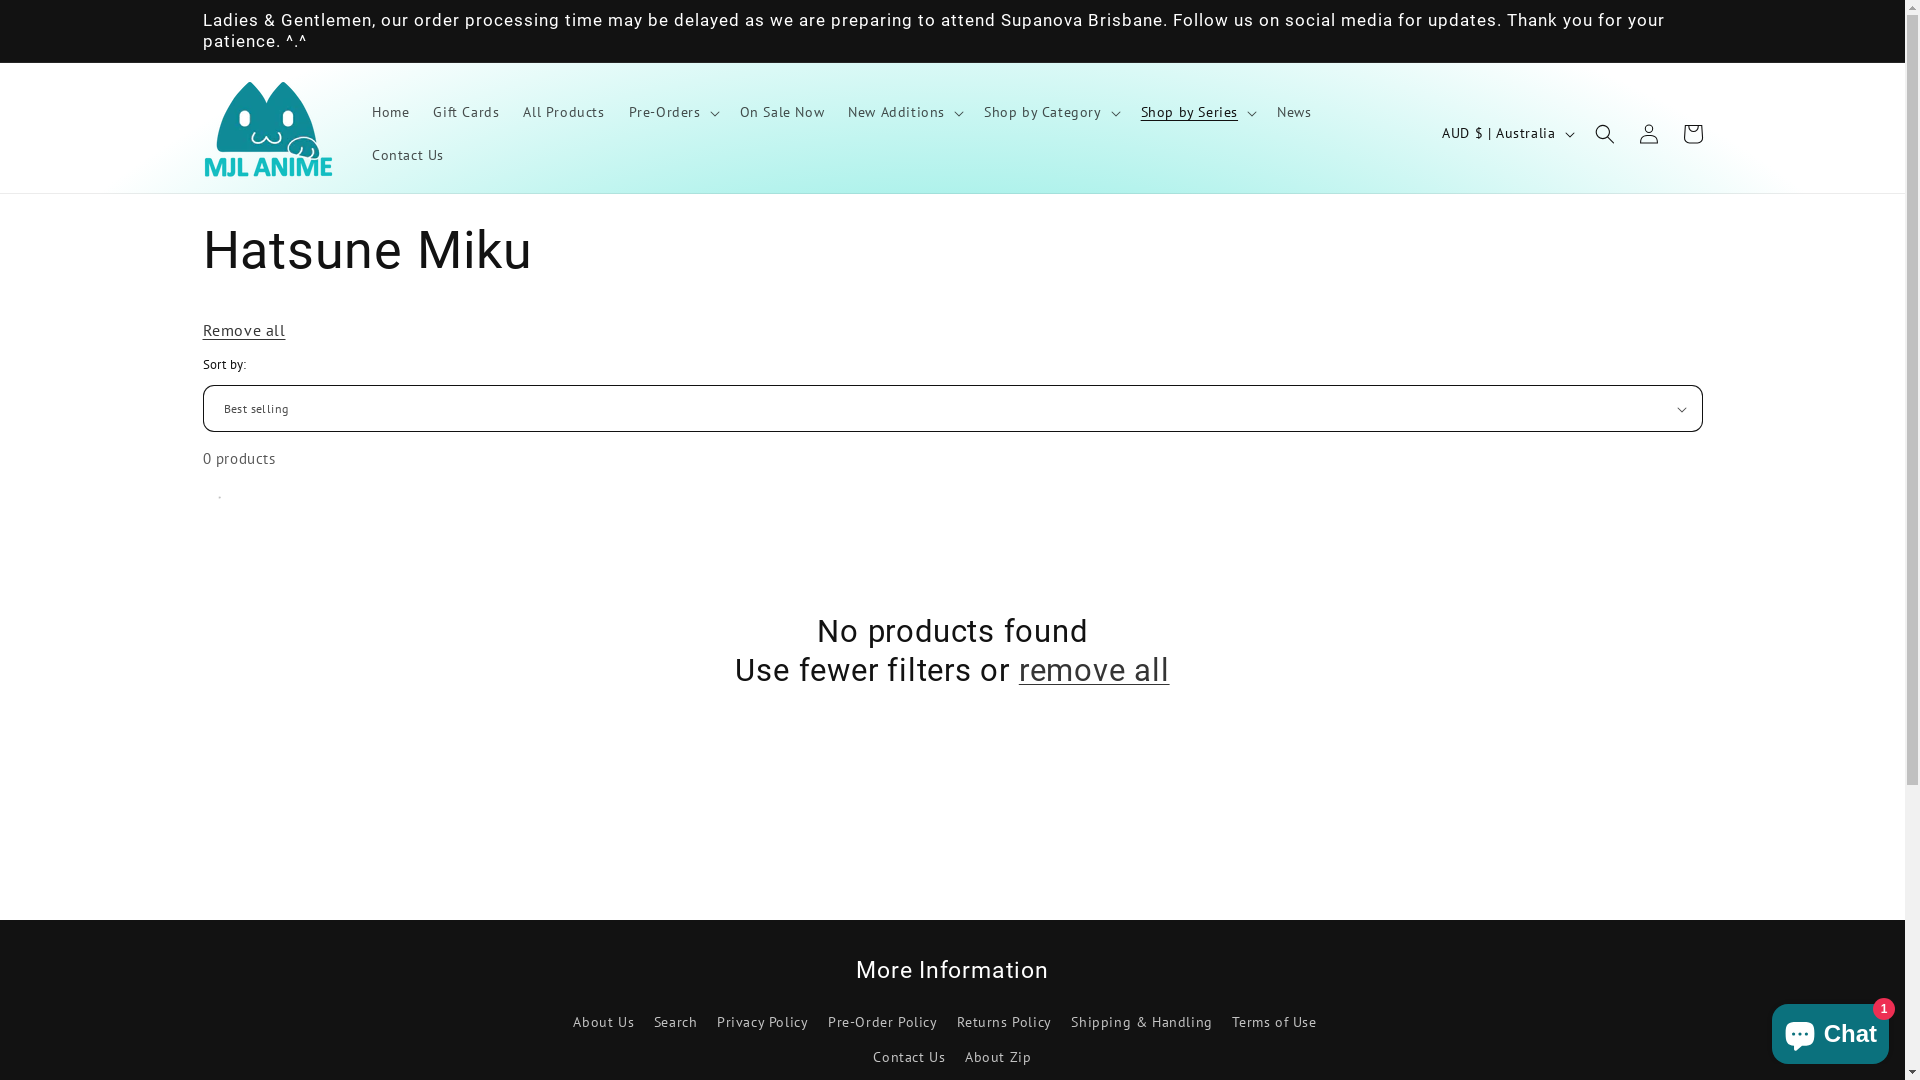  What do you see at coordinates (1506, 134) in the screenshot?
I see `AUD $ | Australia` at bounding box center [1506, 134].